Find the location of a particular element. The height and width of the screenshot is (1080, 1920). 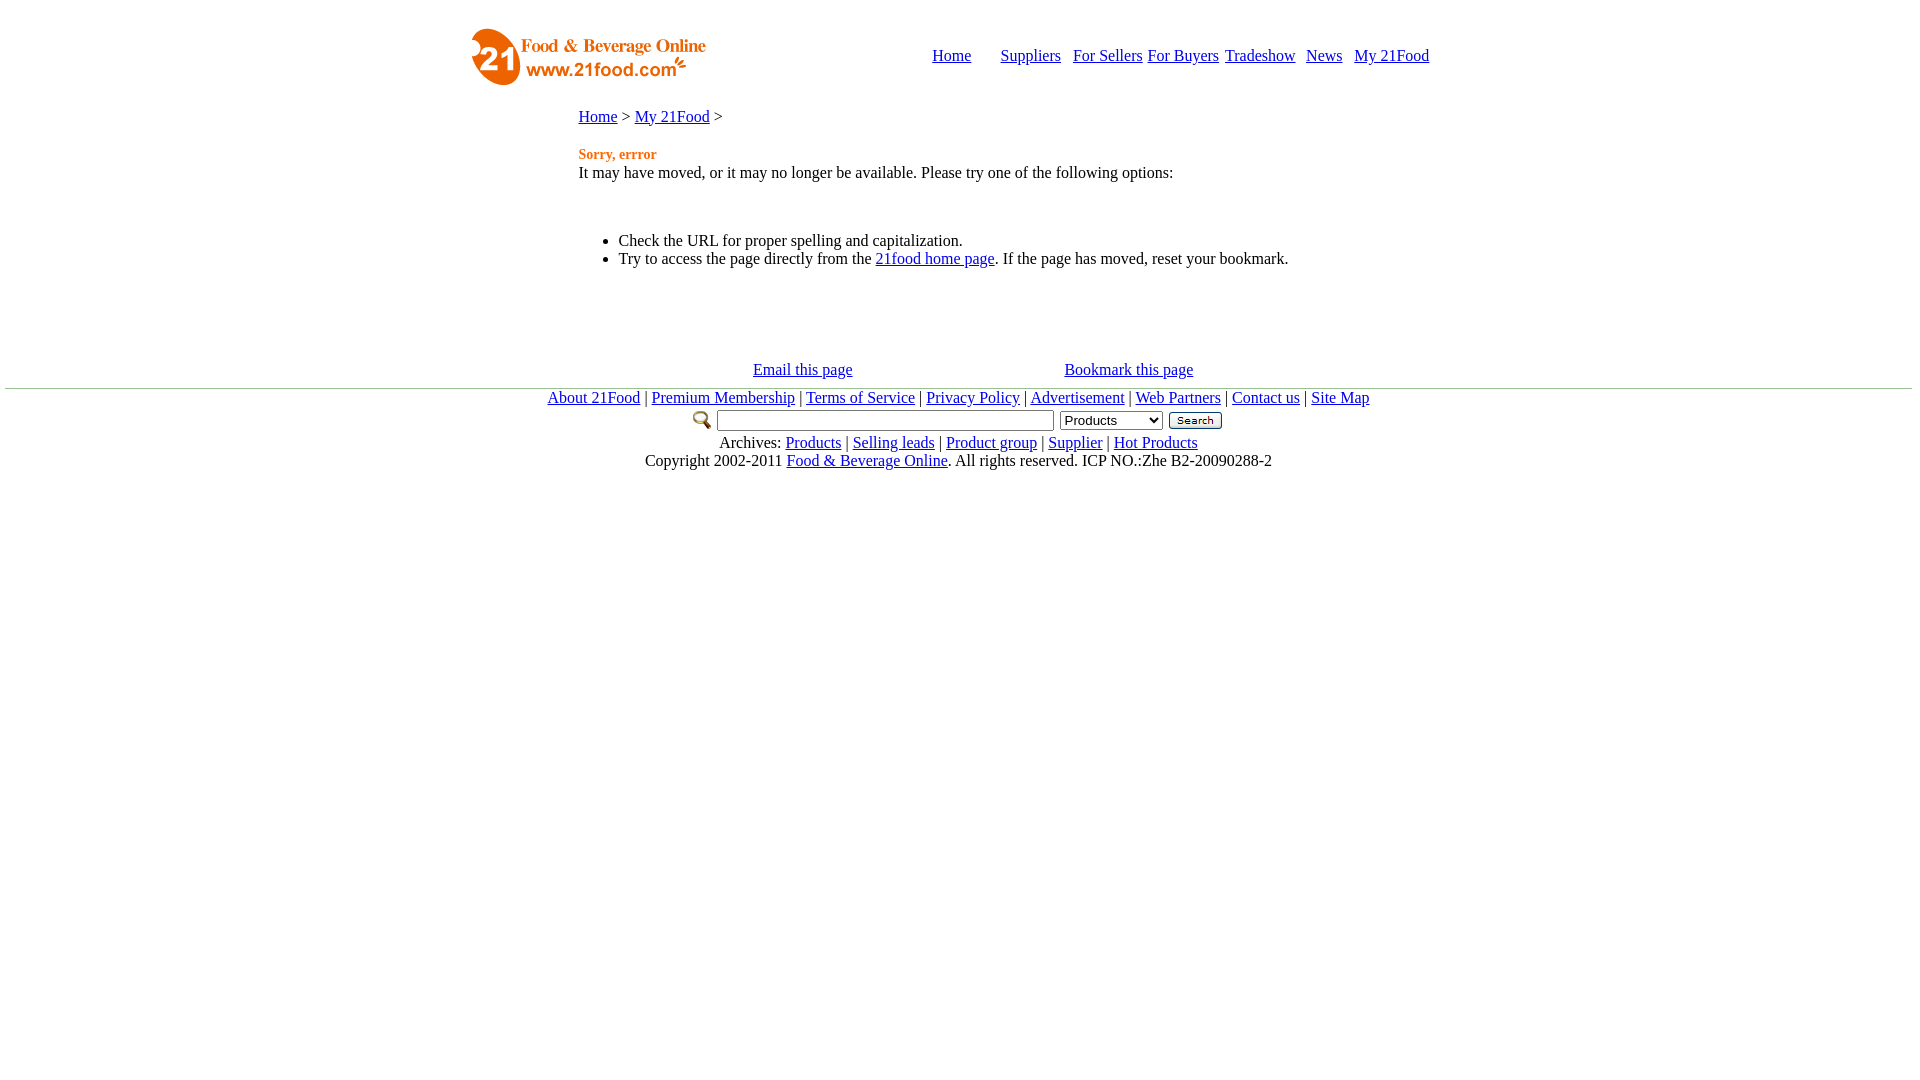

21food home page is located at coordinates (935, 258).